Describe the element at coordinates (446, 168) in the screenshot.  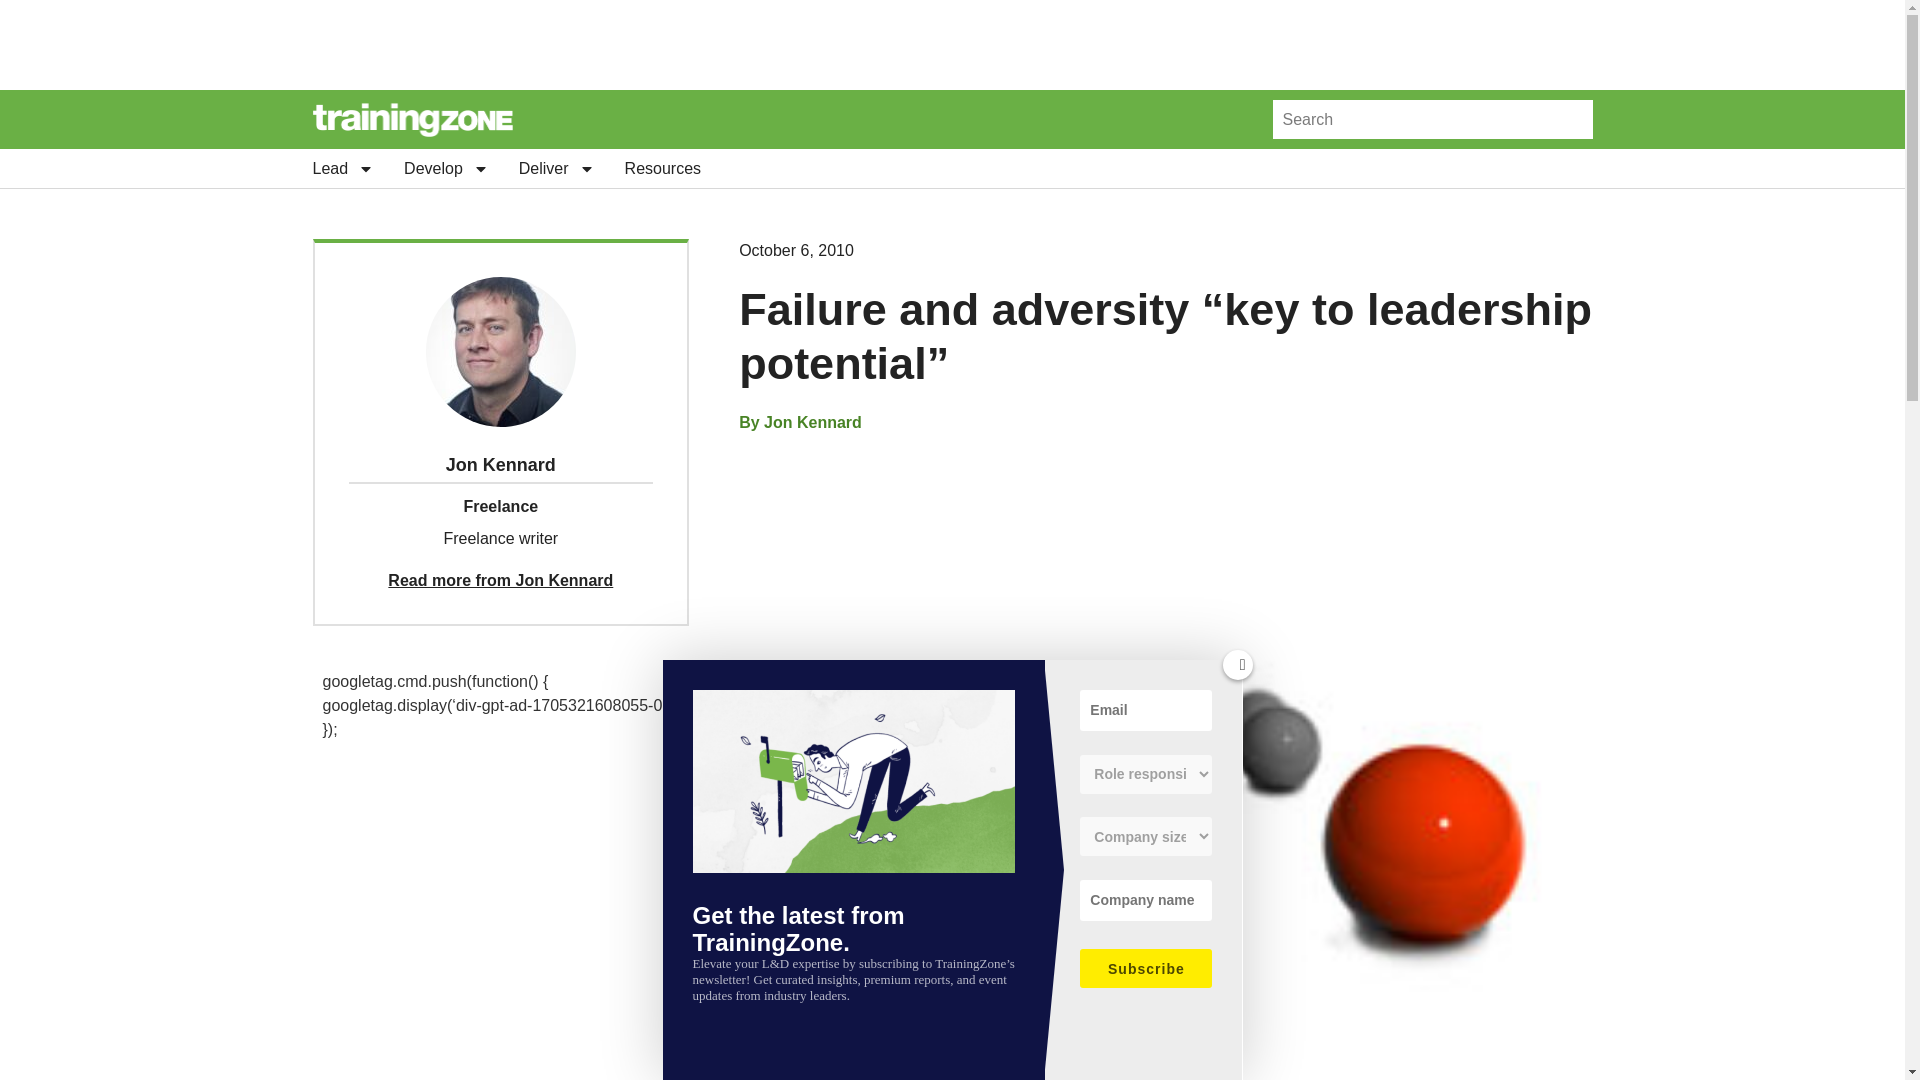
I see `Develop` at that location.